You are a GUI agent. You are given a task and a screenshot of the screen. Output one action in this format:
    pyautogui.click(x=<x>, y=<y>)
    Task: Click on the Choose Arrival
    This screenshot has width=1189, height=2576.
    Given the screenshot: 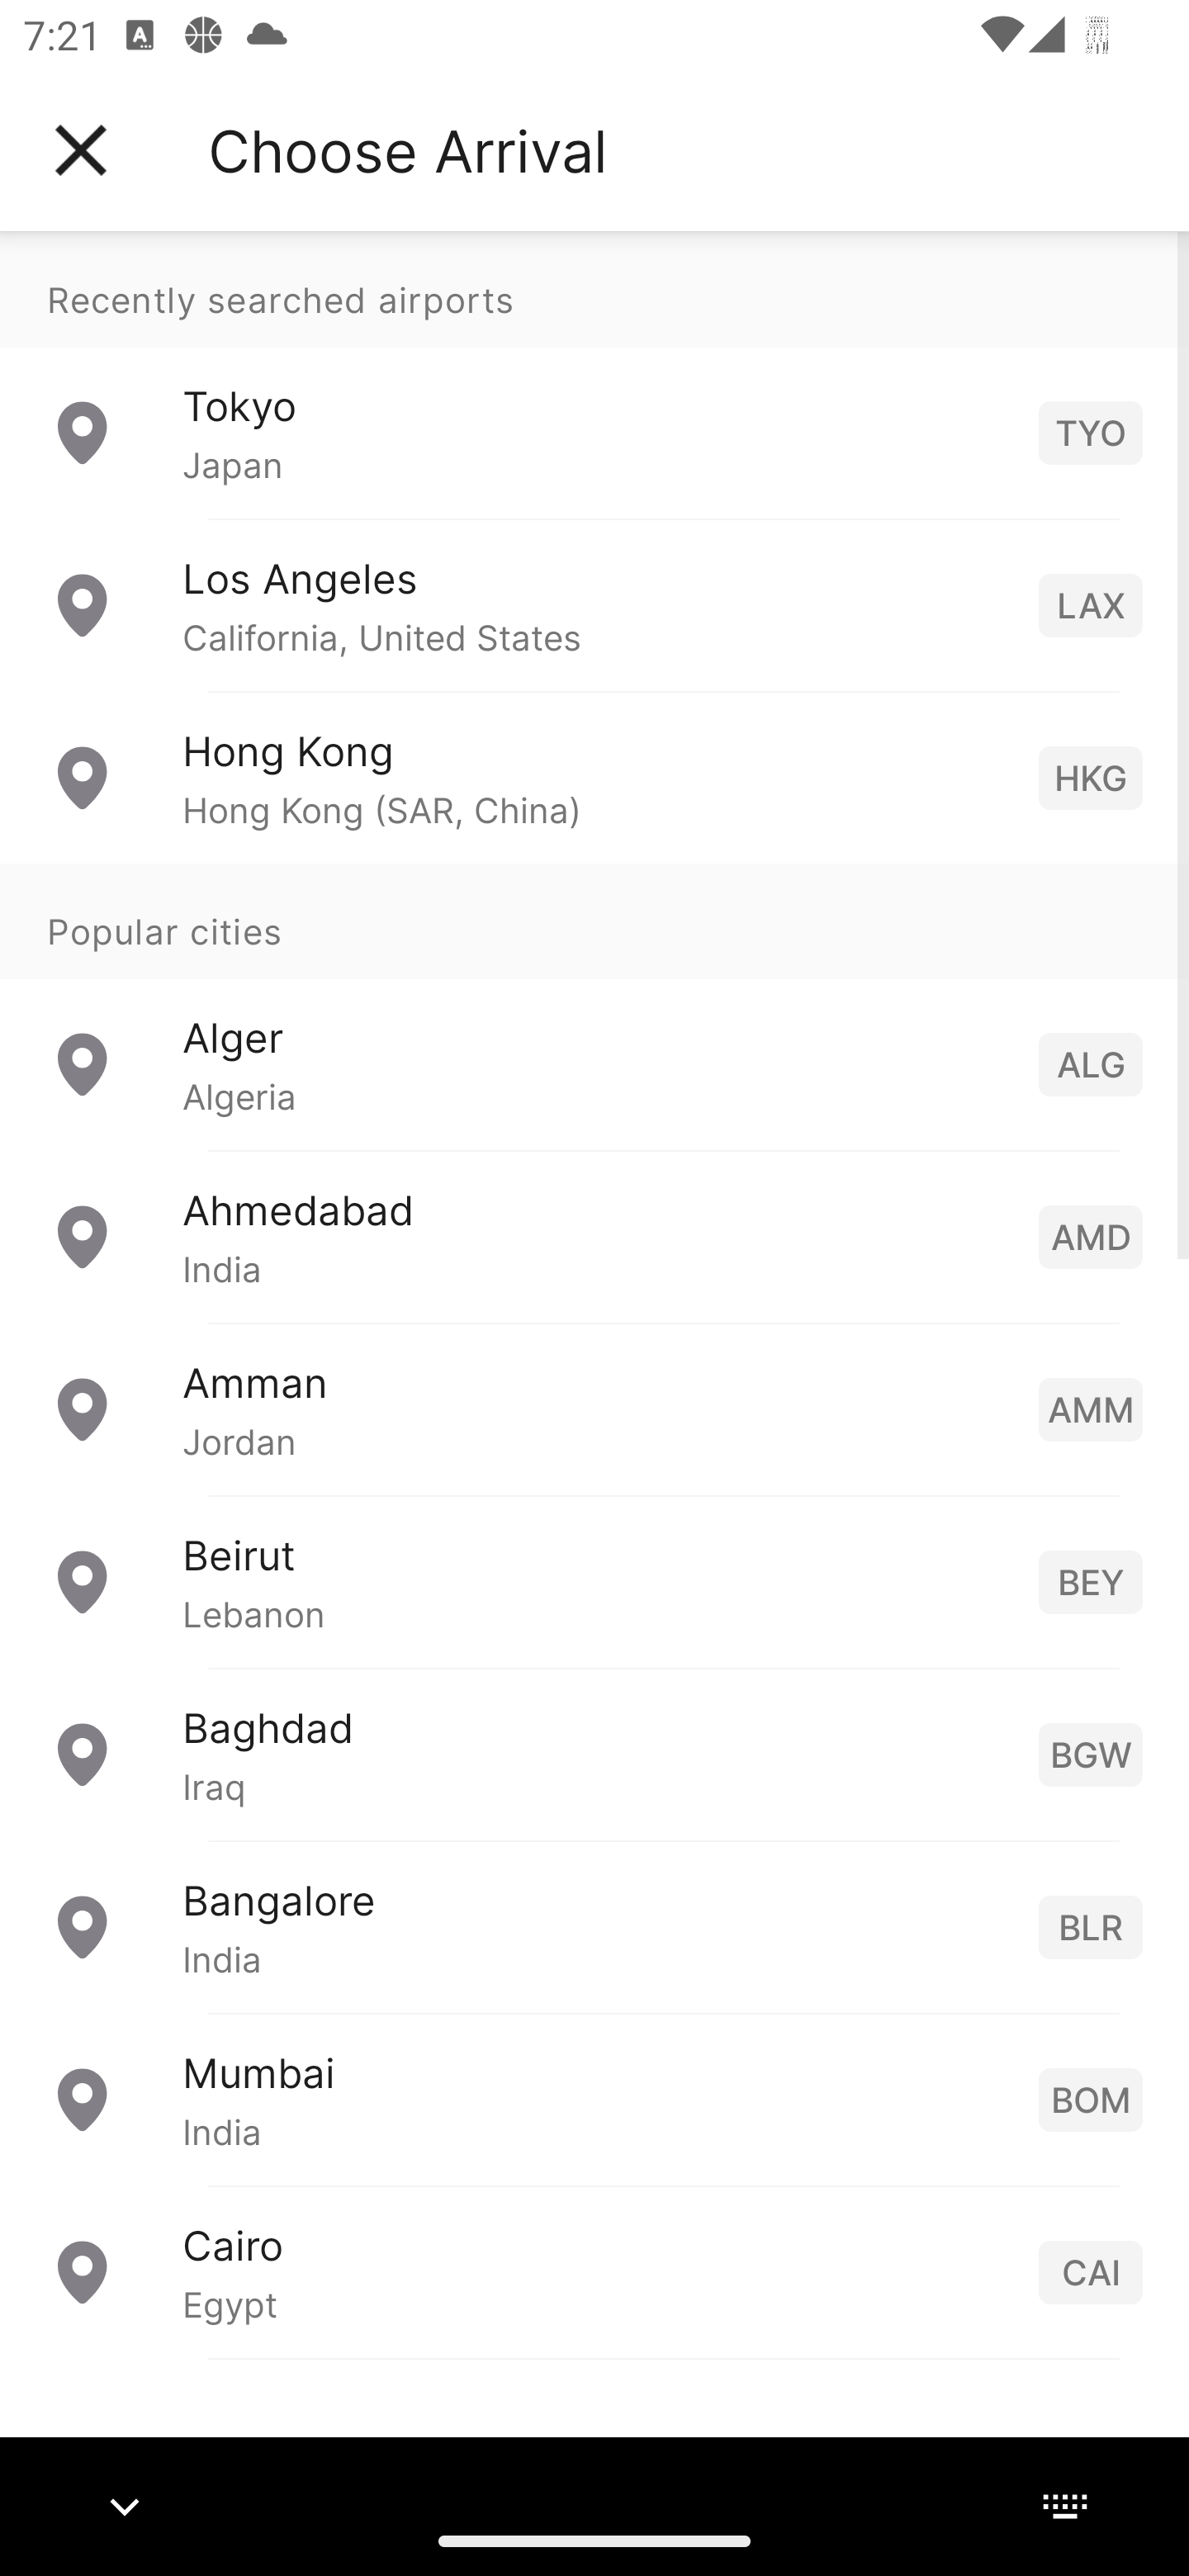 What is the action you would take?
    pyautogui.click(x=407, y=150)
    